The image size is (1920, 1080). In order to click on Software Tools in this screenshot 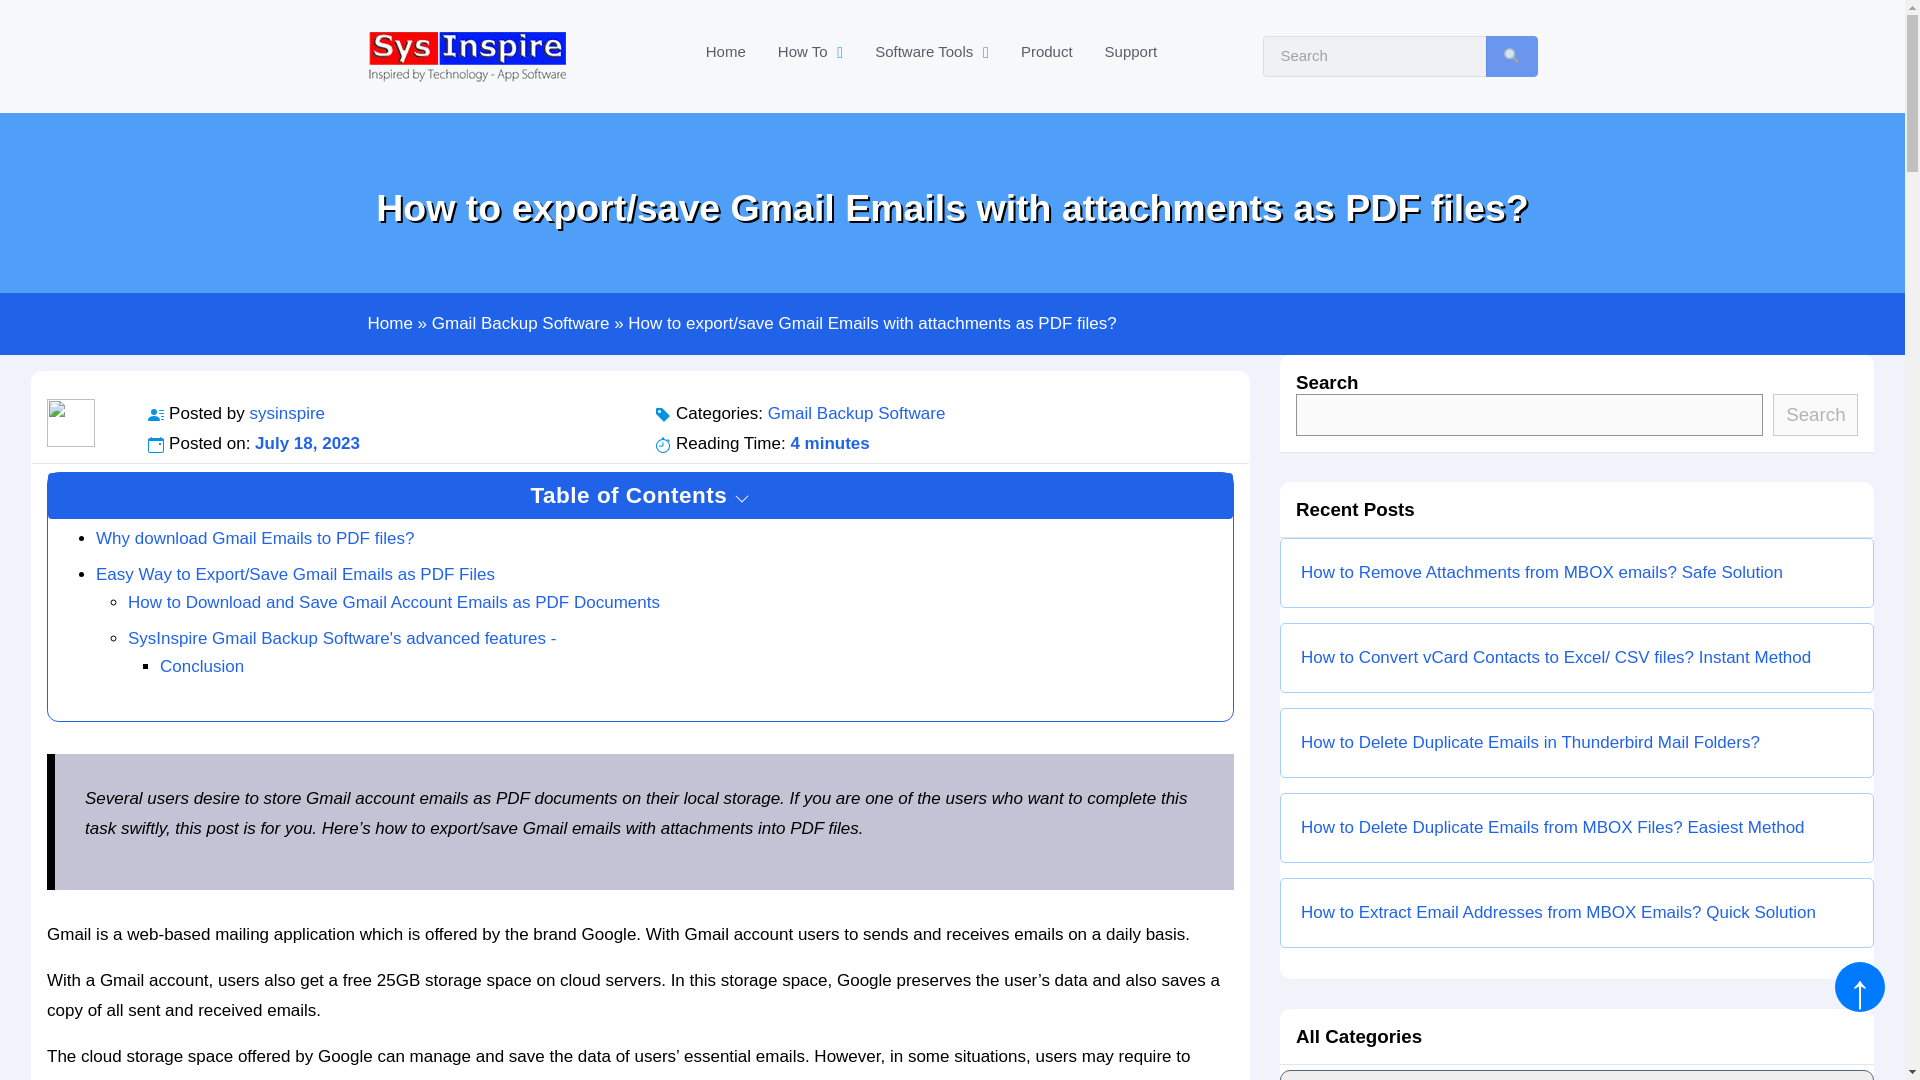, I will do `click(931, 52)`.